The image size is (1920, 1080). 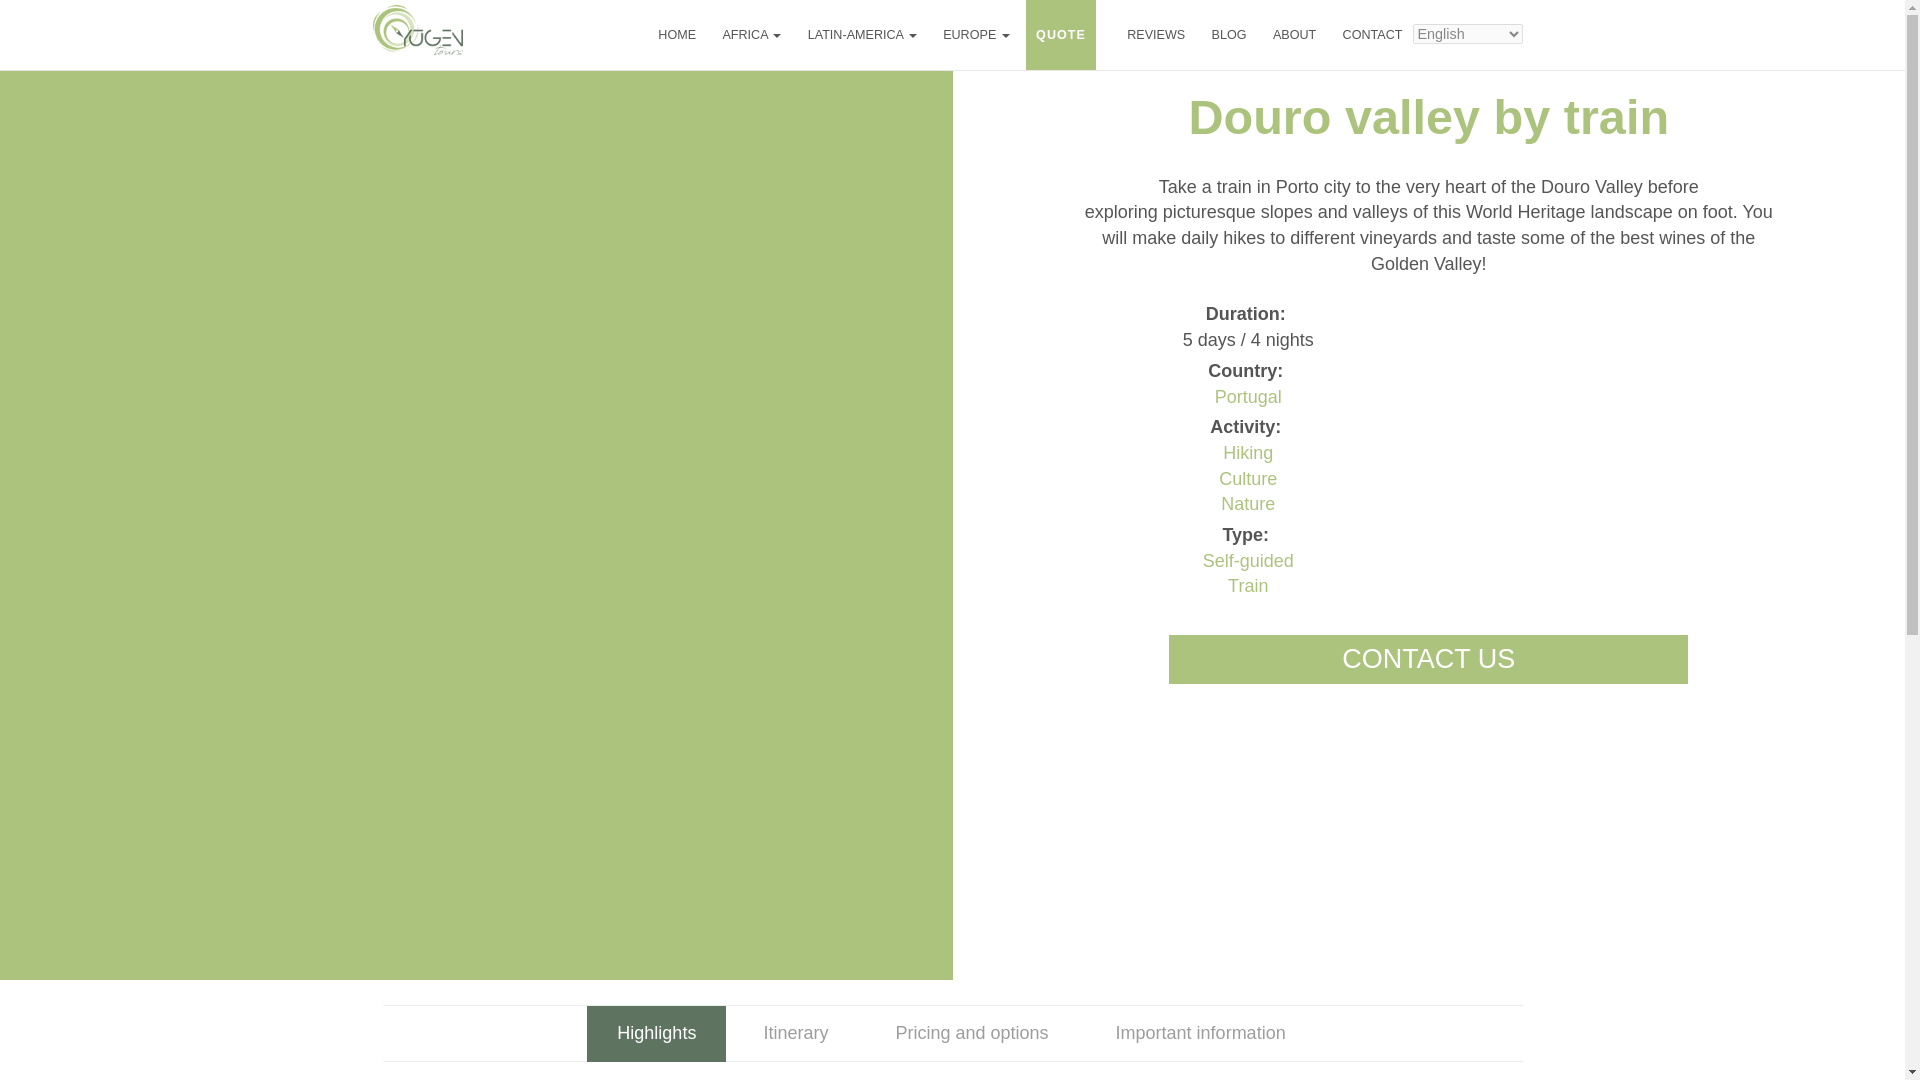 What do you see at coordinates (1200, 1033) in the screenshot?
I see `Important information` at bounding box center [1200, 1033].